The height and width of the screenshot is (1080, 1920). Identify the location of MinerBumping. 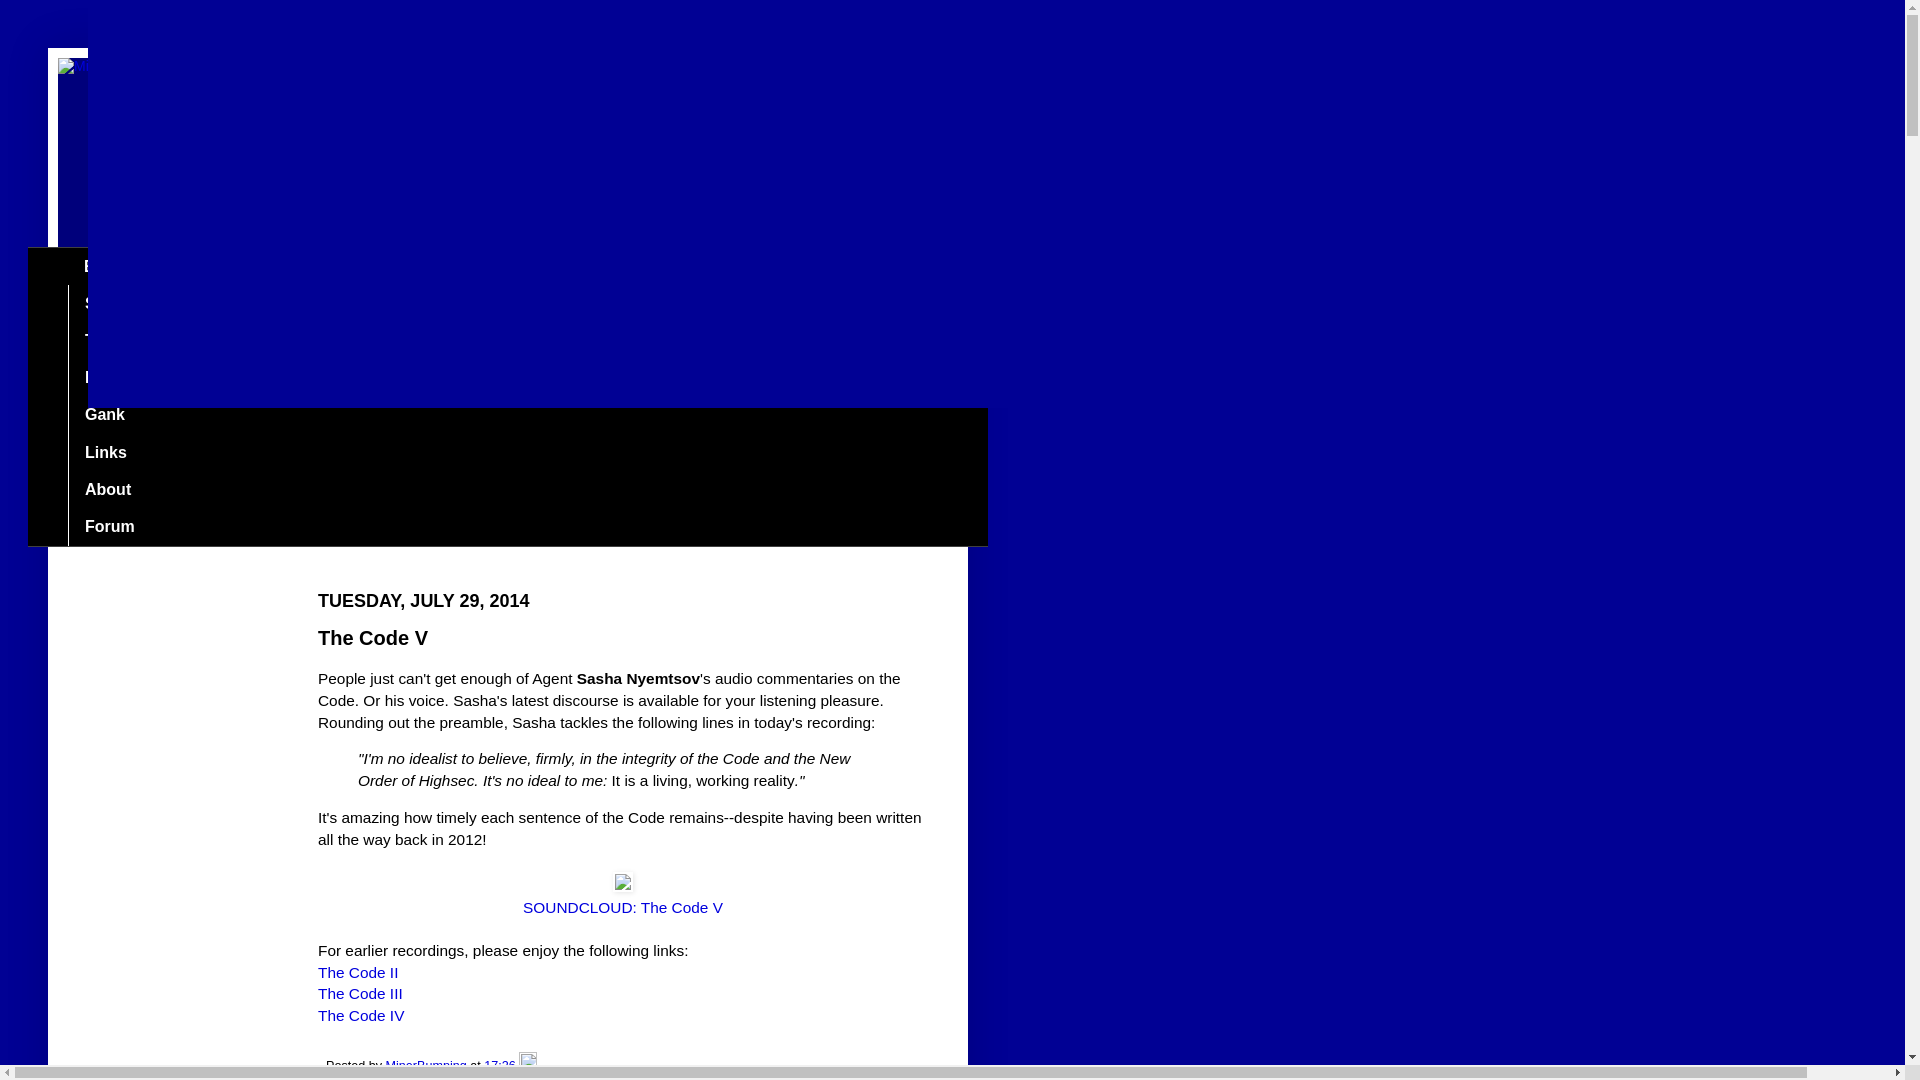
(428, 1066).